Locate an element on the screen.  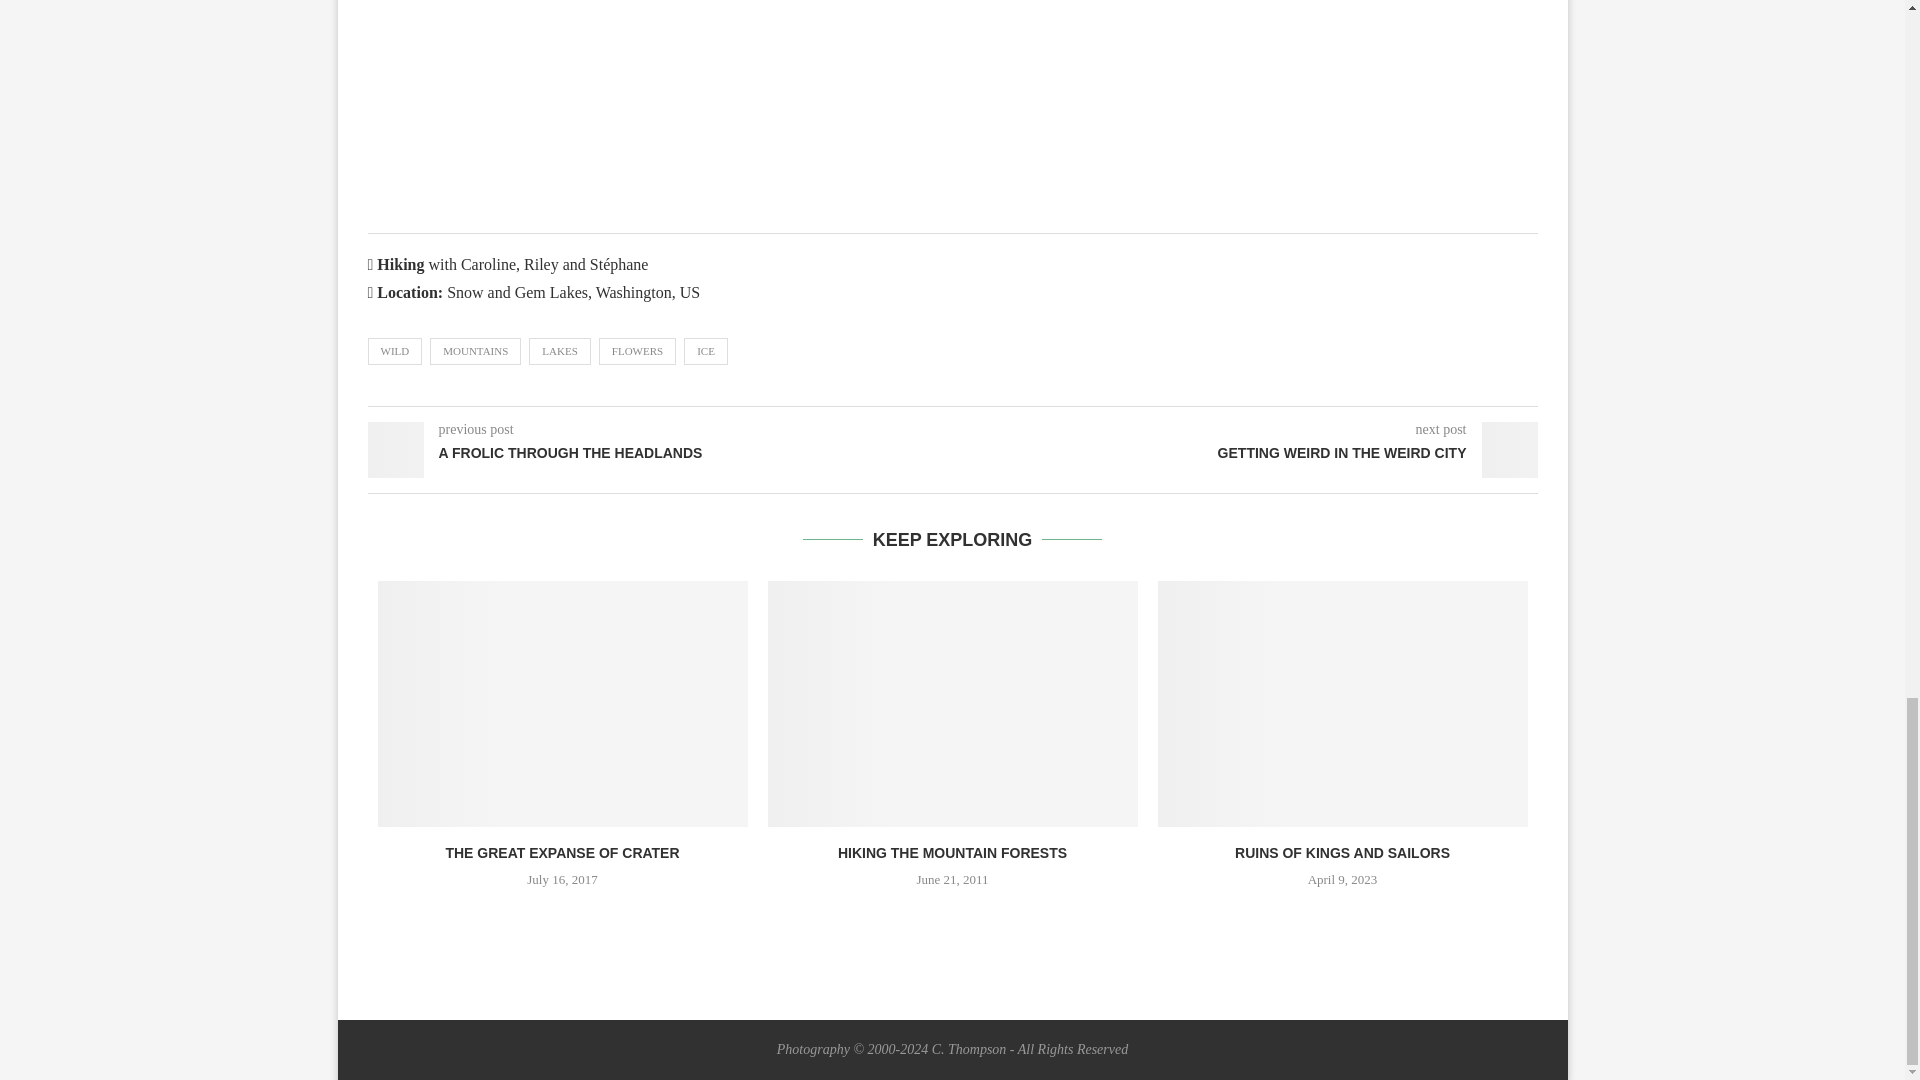
Hiking the Mountain Forests is located at coordinates (953, 704).